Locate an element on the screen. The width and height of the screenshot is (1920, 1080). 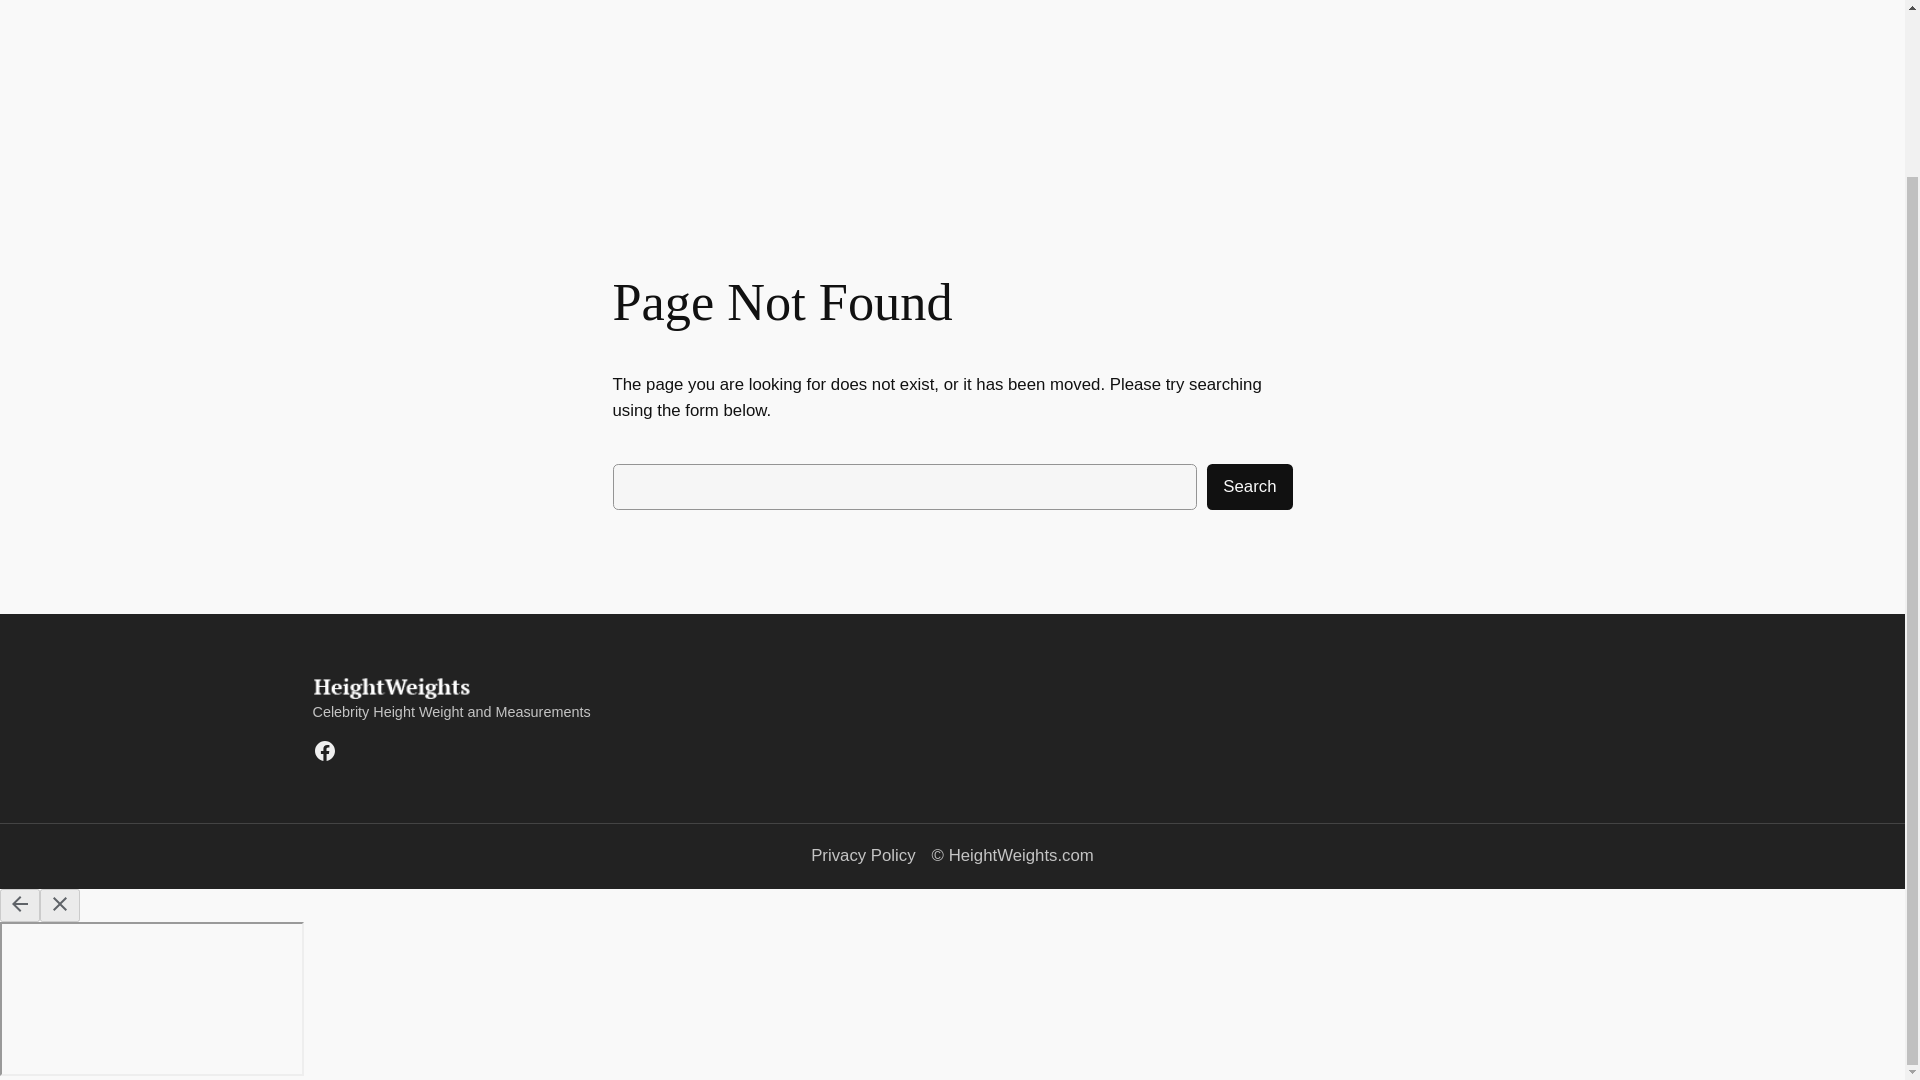
Facebook is located at coordinates (324, 750).